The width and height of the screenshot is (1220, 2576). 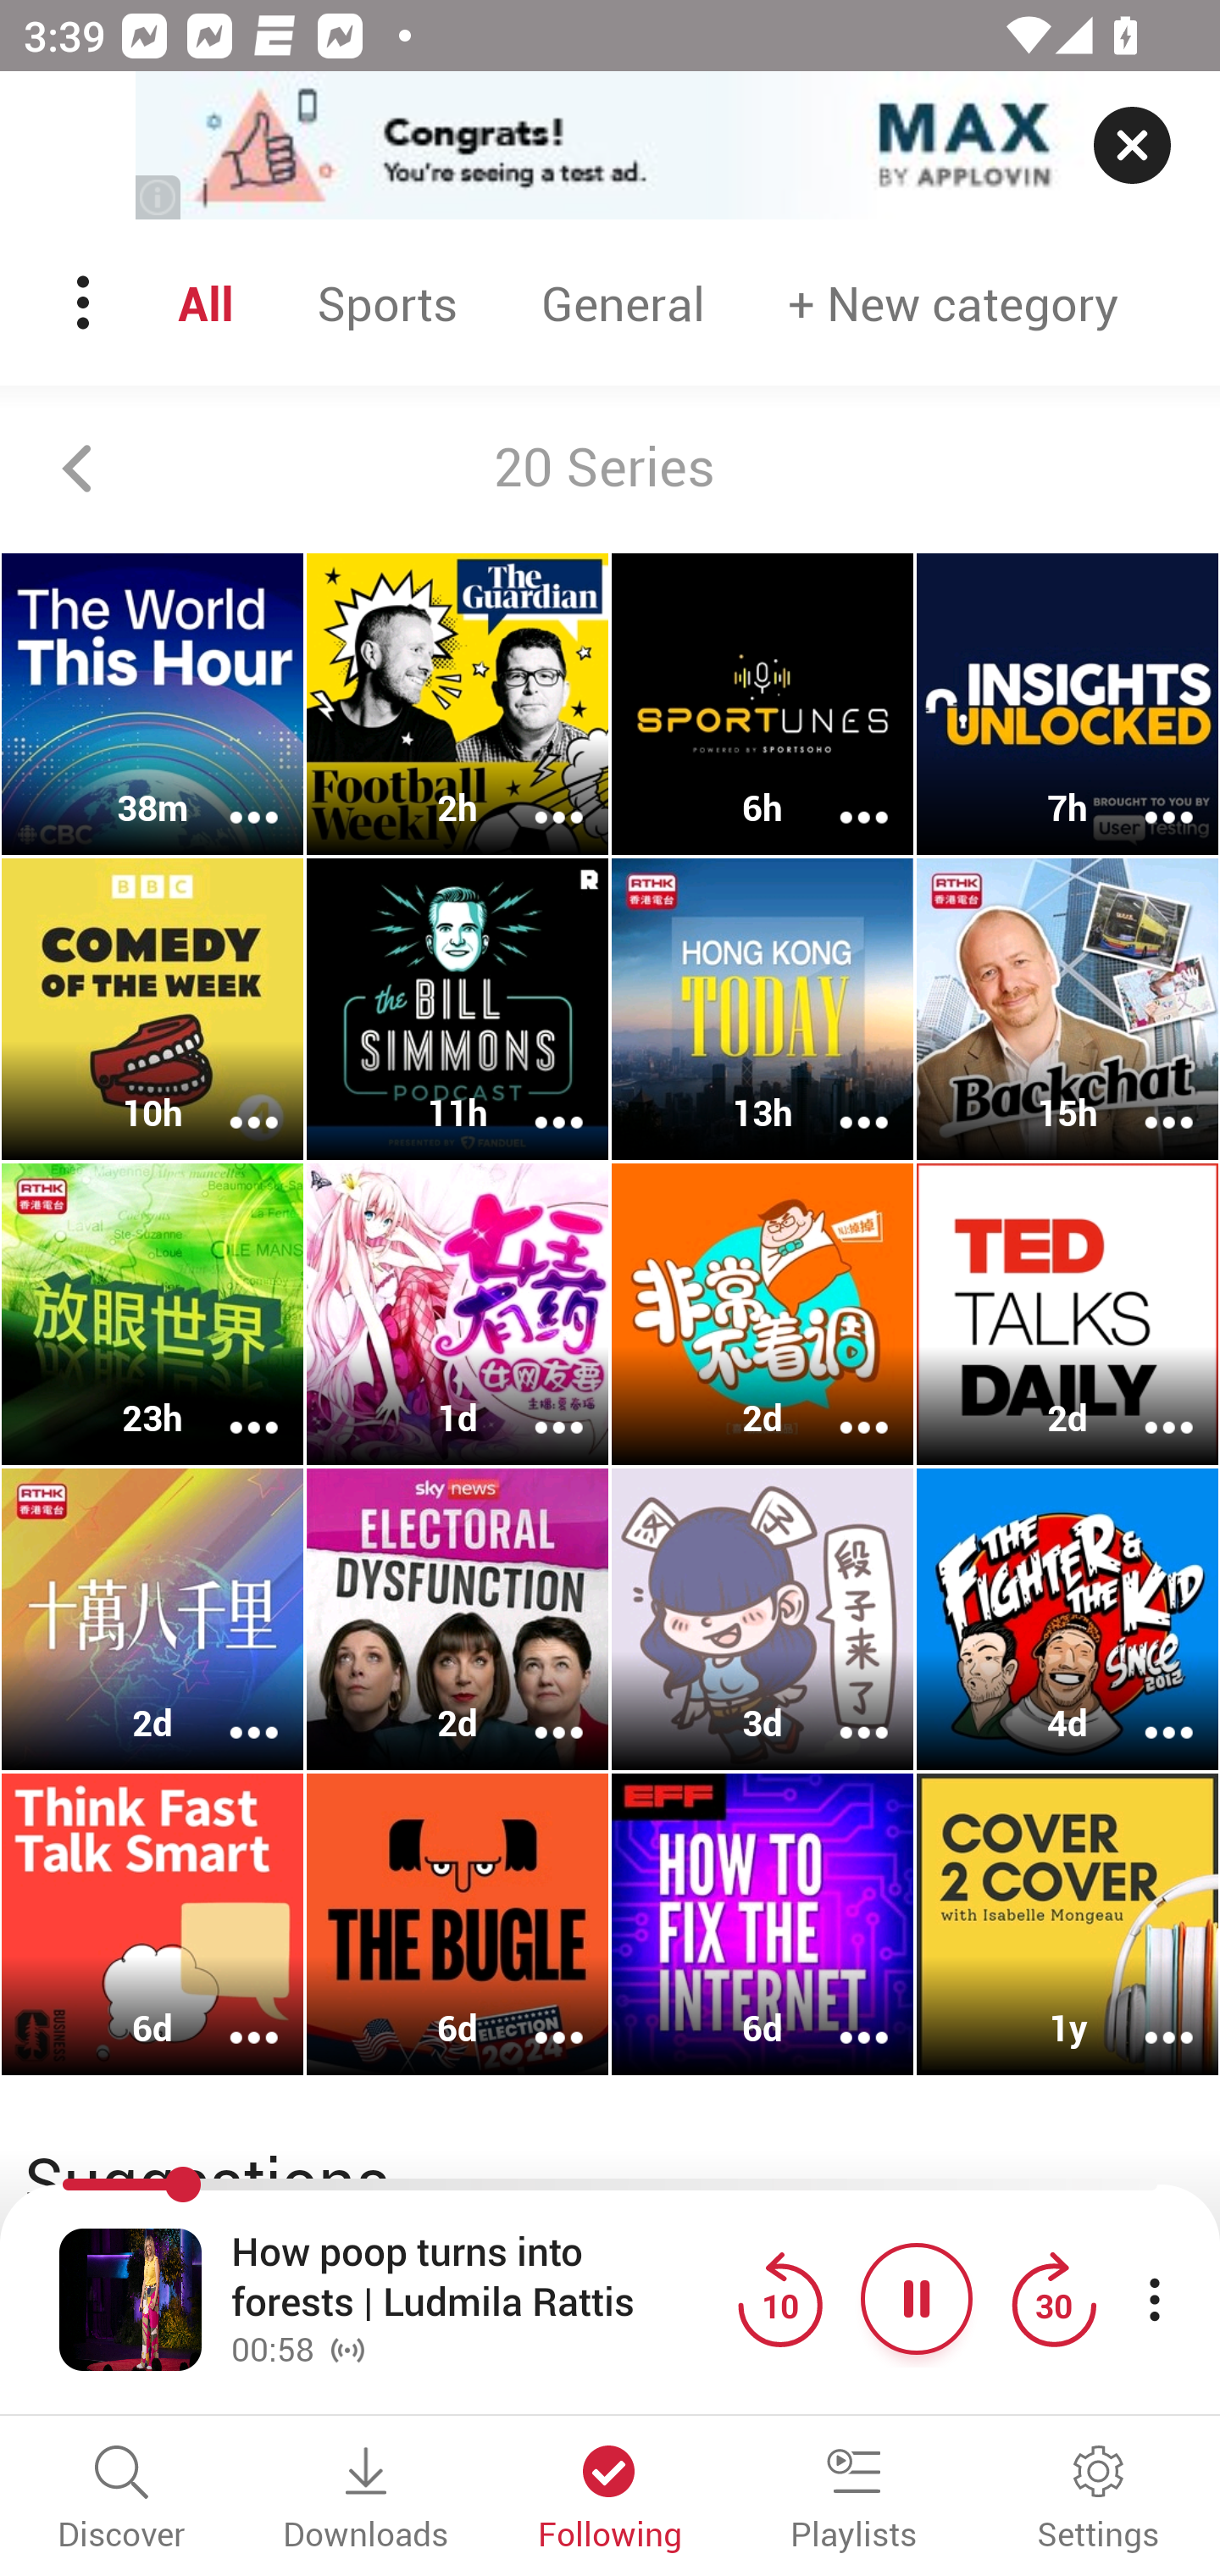 What do you see at coordinates (537, 2017) in the screenshot?
I see `More options` at bounding box center [537, 2017].